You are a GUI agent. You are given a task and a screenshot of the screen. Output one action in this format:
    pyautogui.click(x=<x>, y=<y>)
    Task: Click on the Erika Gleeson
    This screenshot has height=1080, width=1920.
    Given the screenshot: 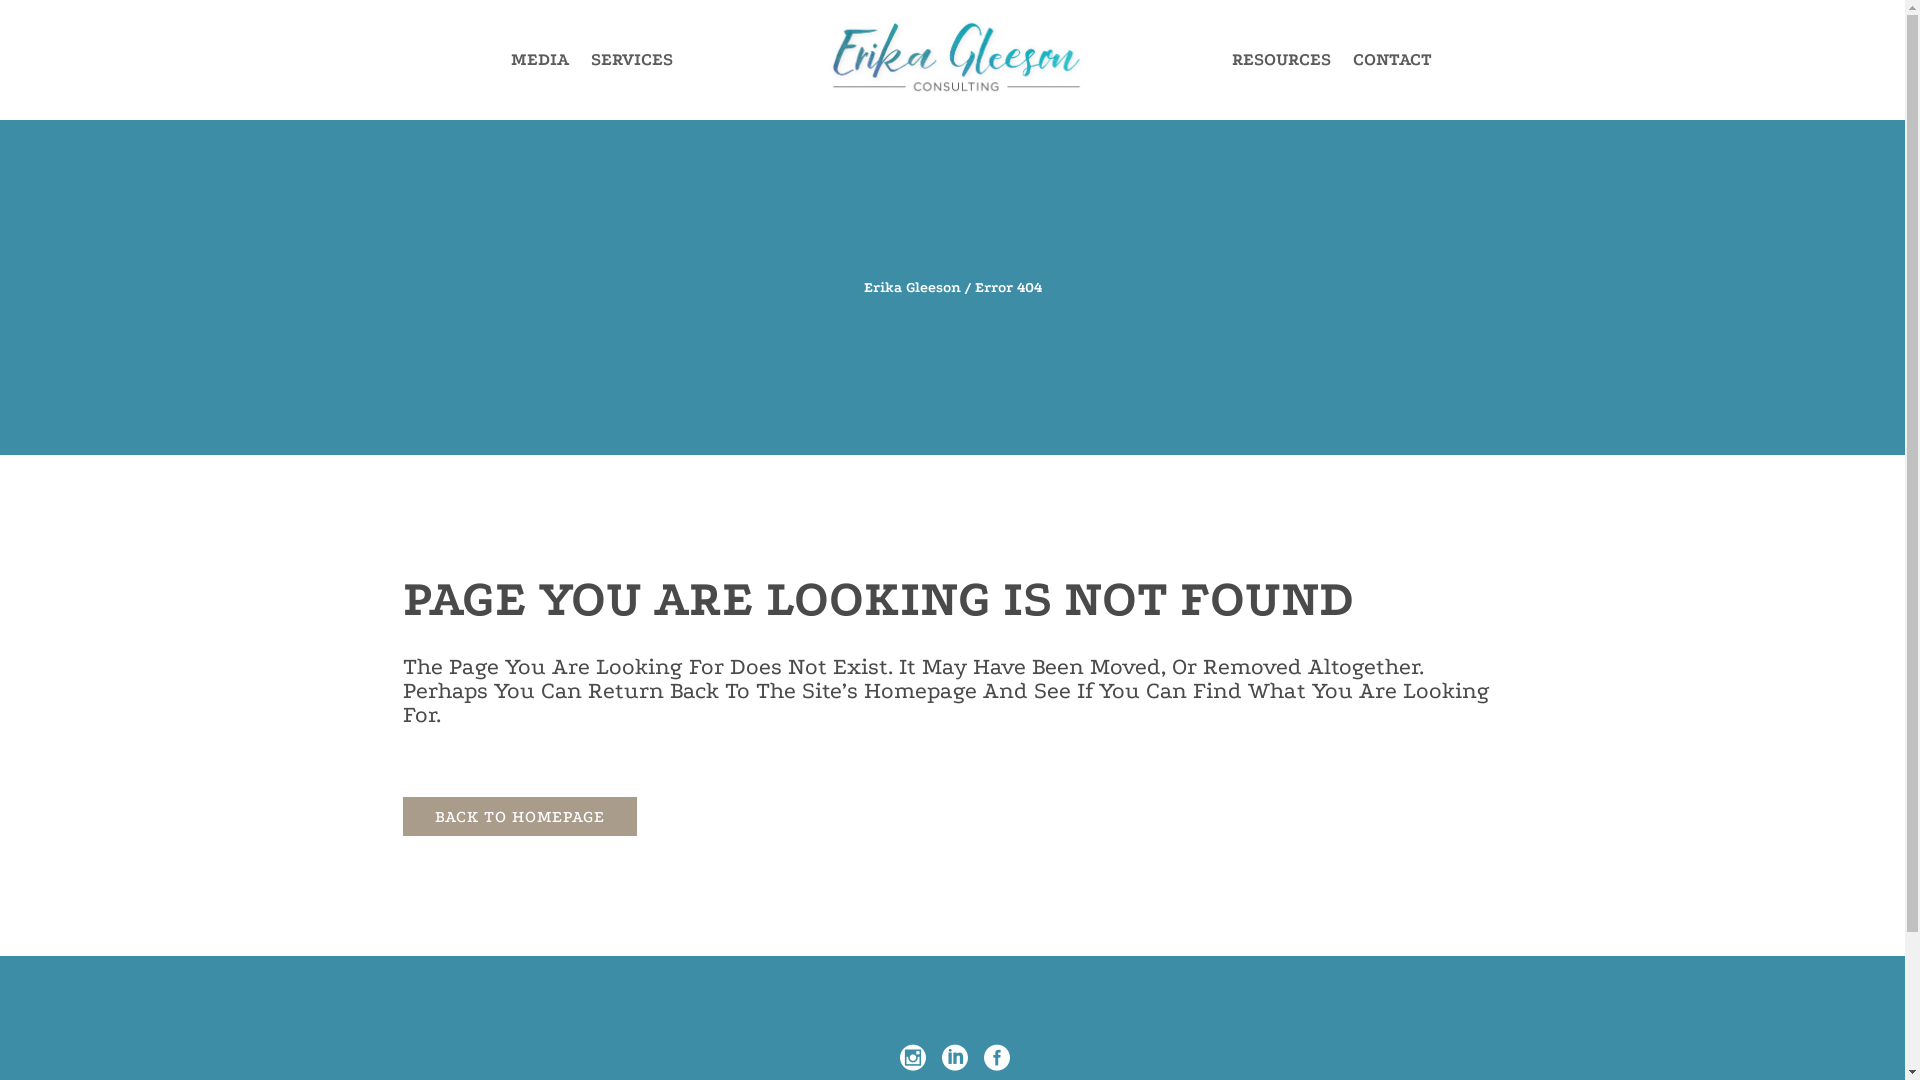 What is the action you would take?
    pyautogui.click(x=912, y=288)
    